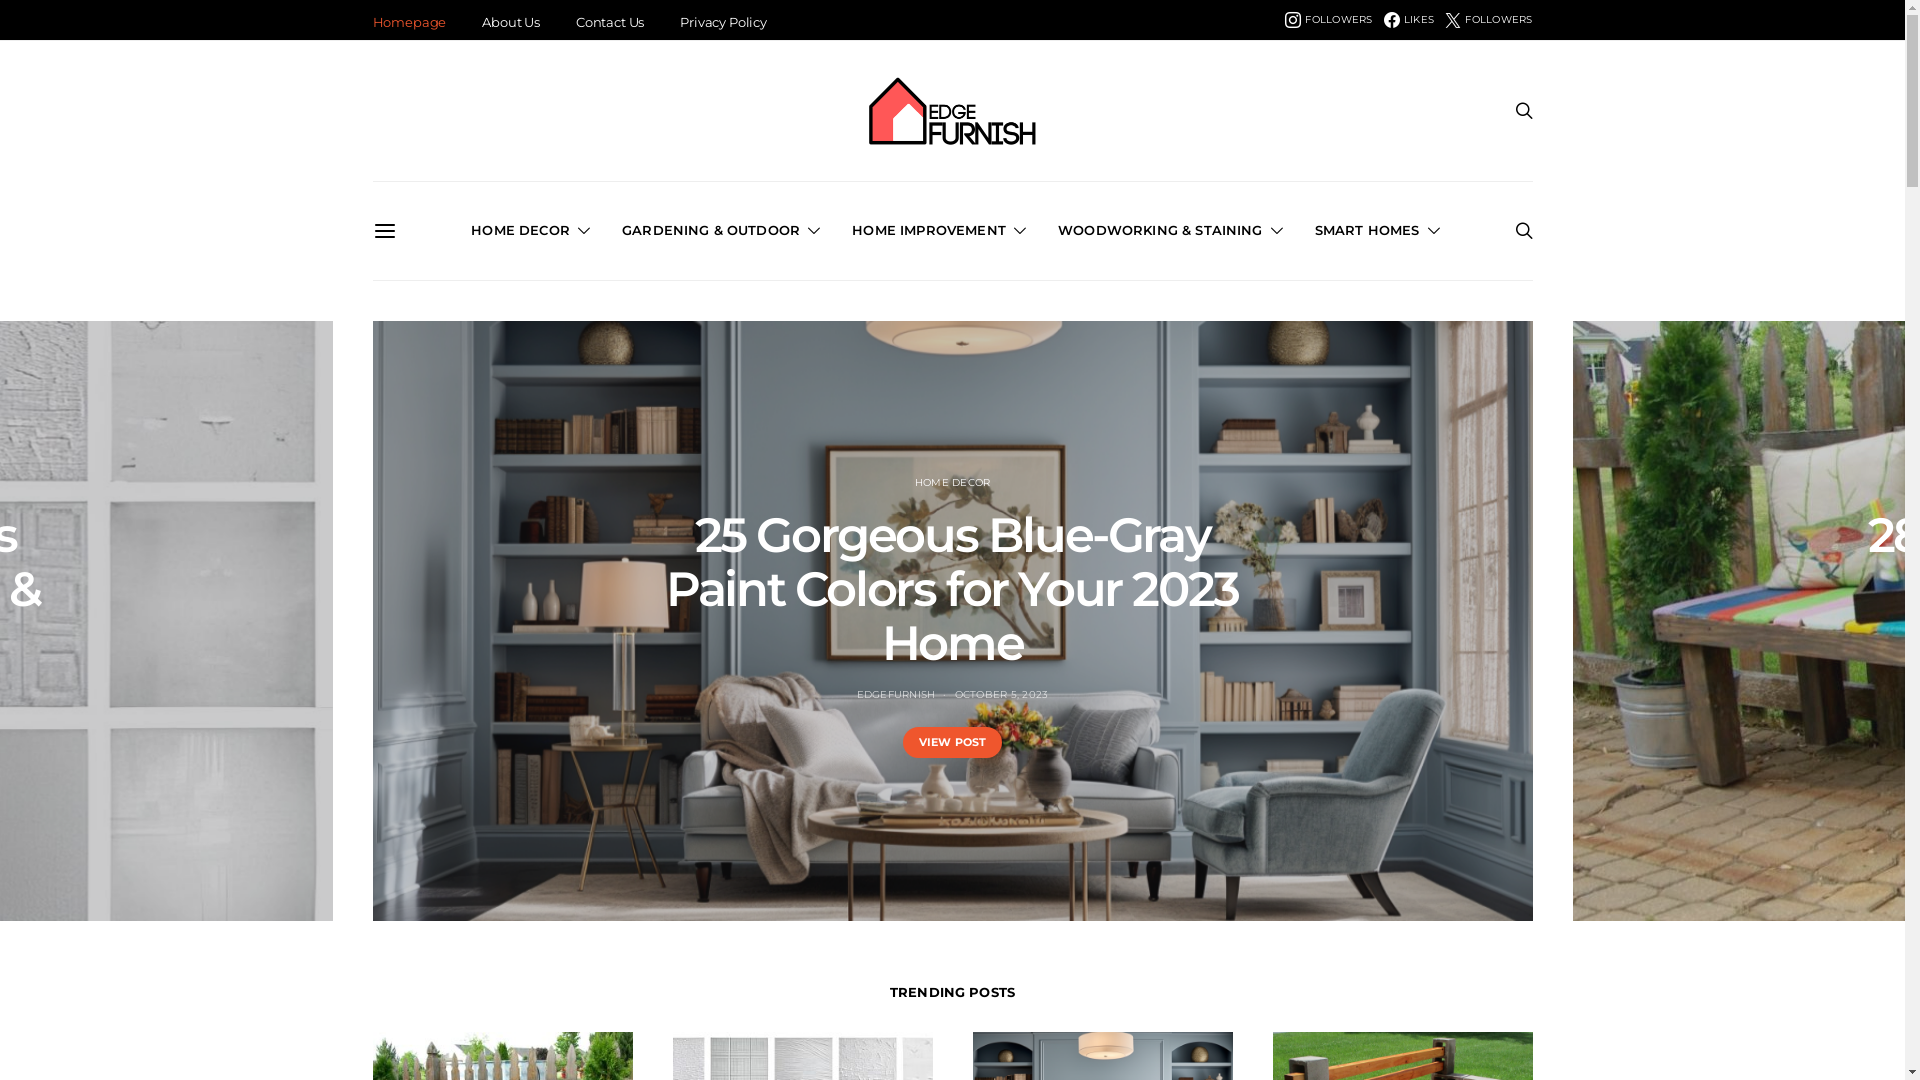 Image resolution: width=1920 pixels, height=1080 pixels. Describe the element at coordinates (511, 23) in the screenshot. I see `About Us` at that location.